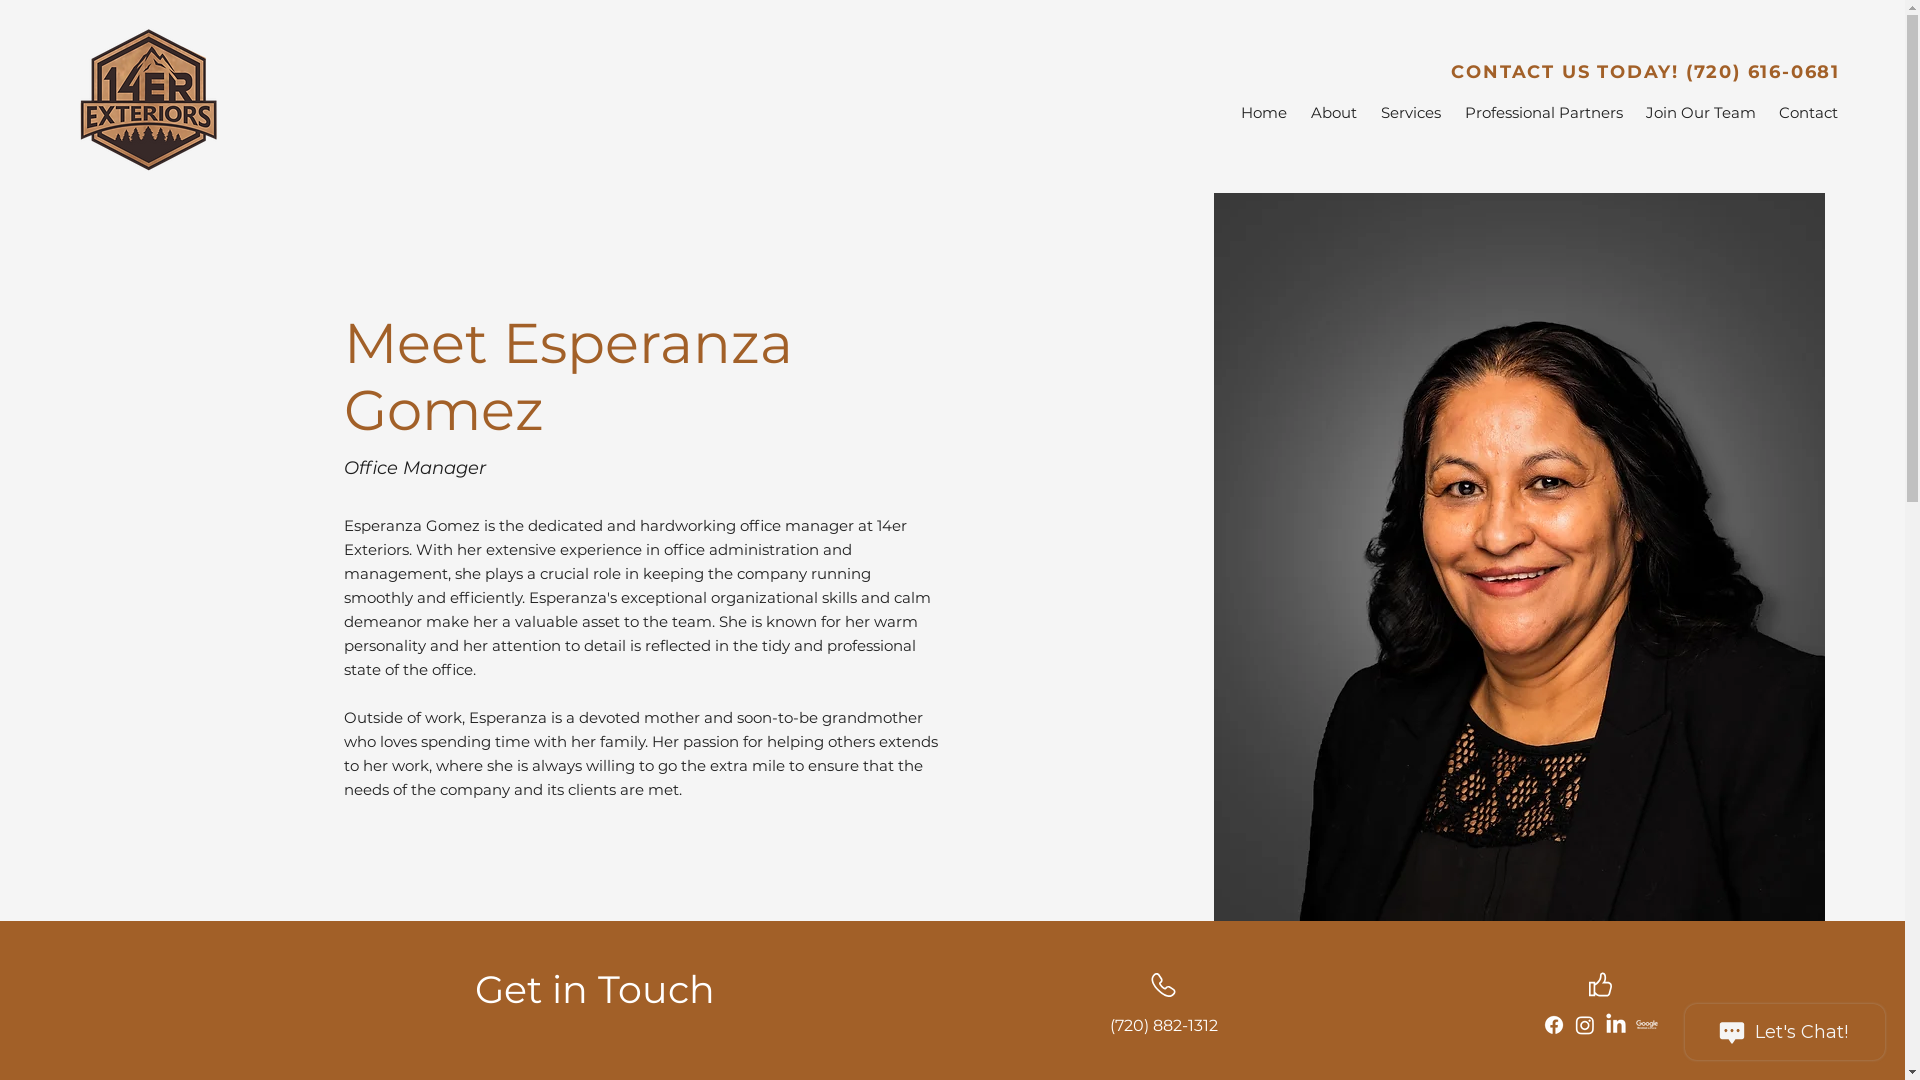 The width and height of the screenshot is (1920, 1080). Describe the element at coordinates (1262, 112) in the screenshot. I see `Home` at that location.